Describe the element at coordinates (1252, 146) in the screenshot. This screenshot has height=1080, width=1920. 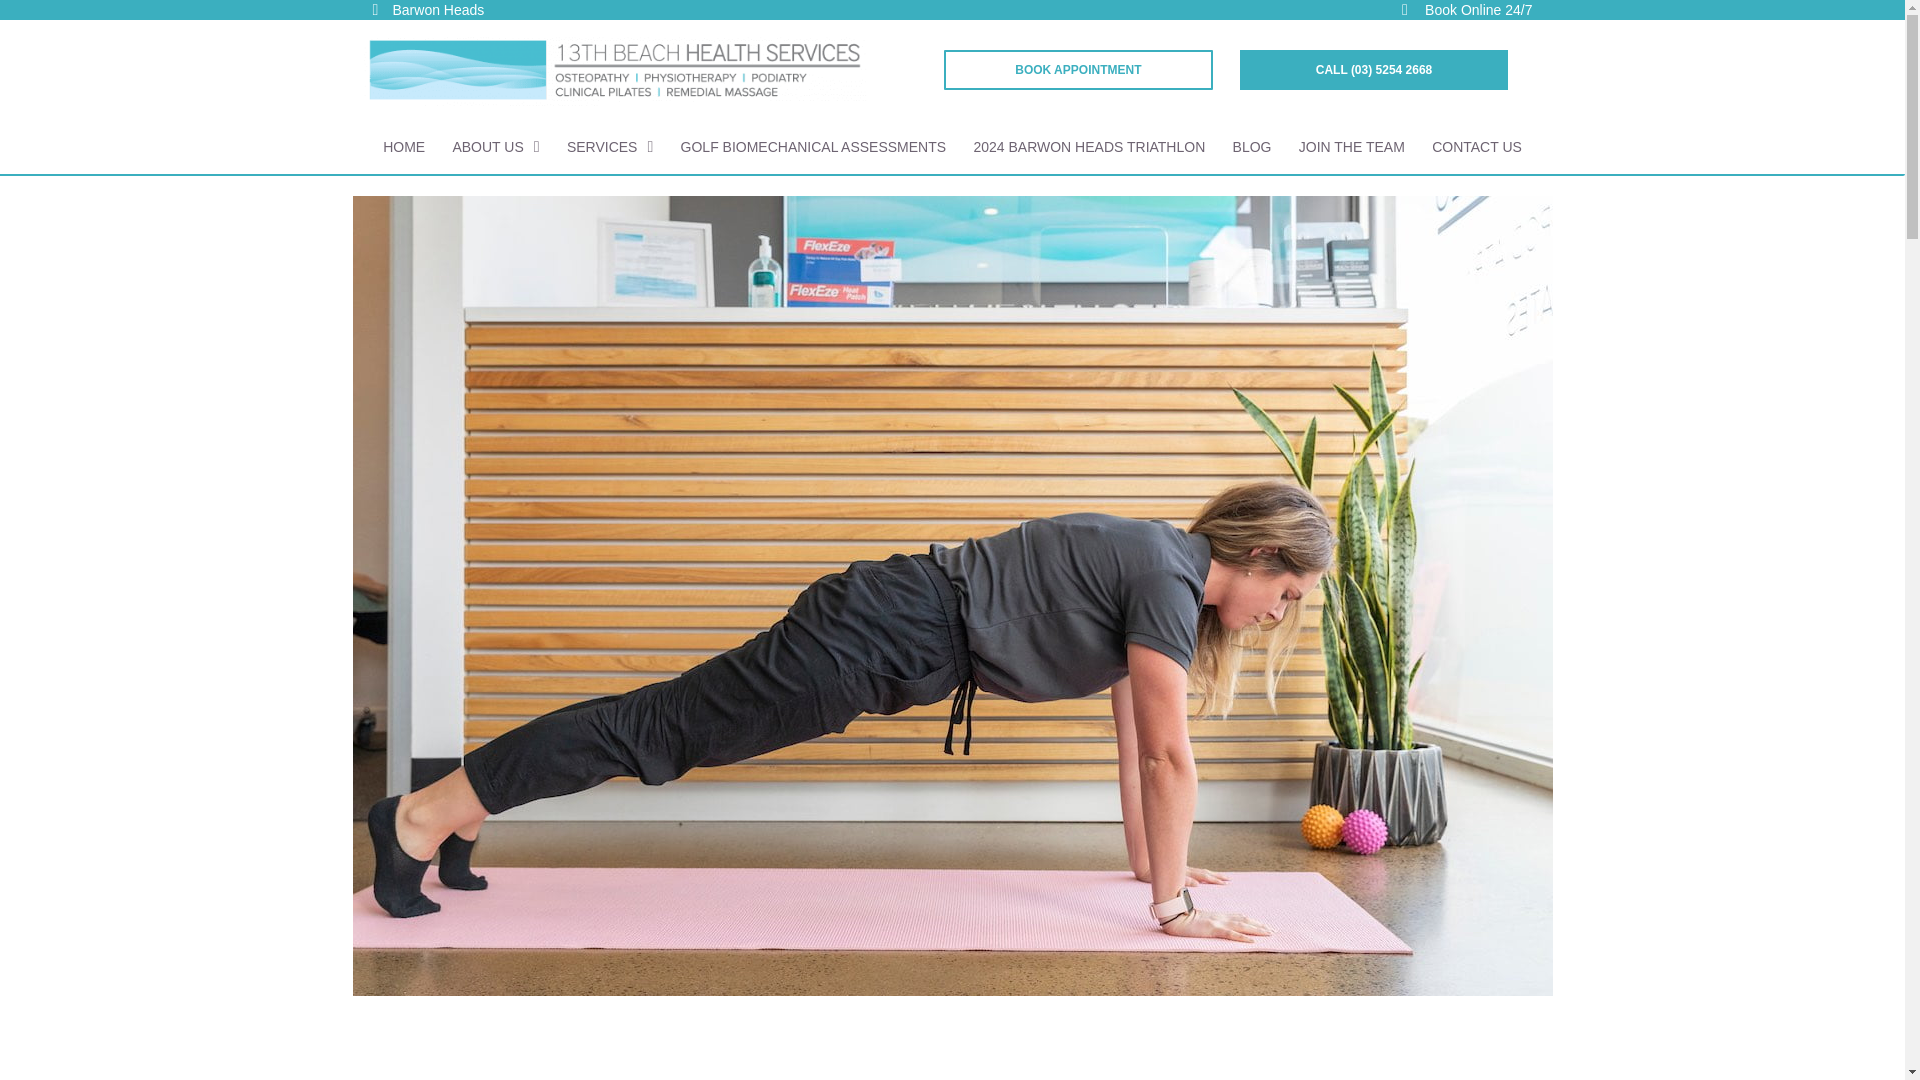
I see `BLOG` at that location.